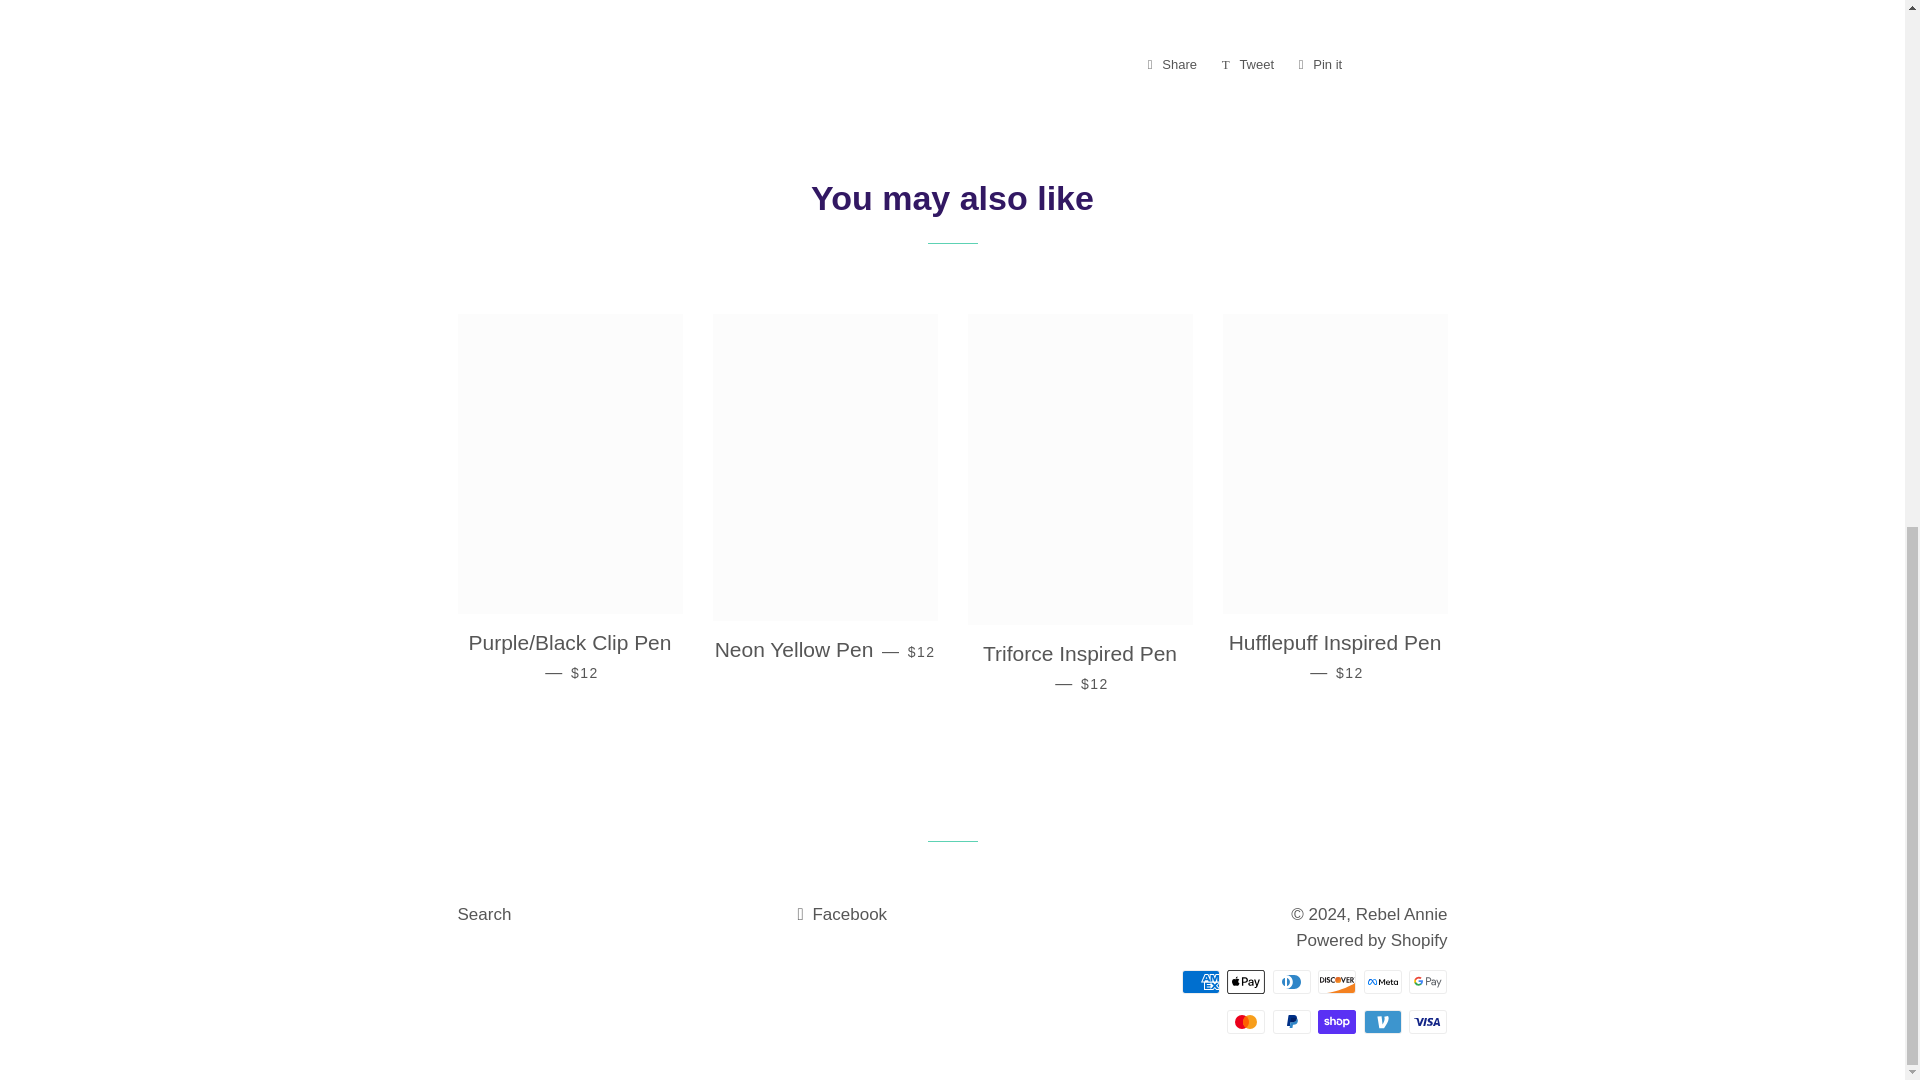 The height and width of the screenshot is (1080, 1920). What do you see at coordinates (1248, 64) in the screenshot?
I see `Venmo` at bounding box center [1248, 64].